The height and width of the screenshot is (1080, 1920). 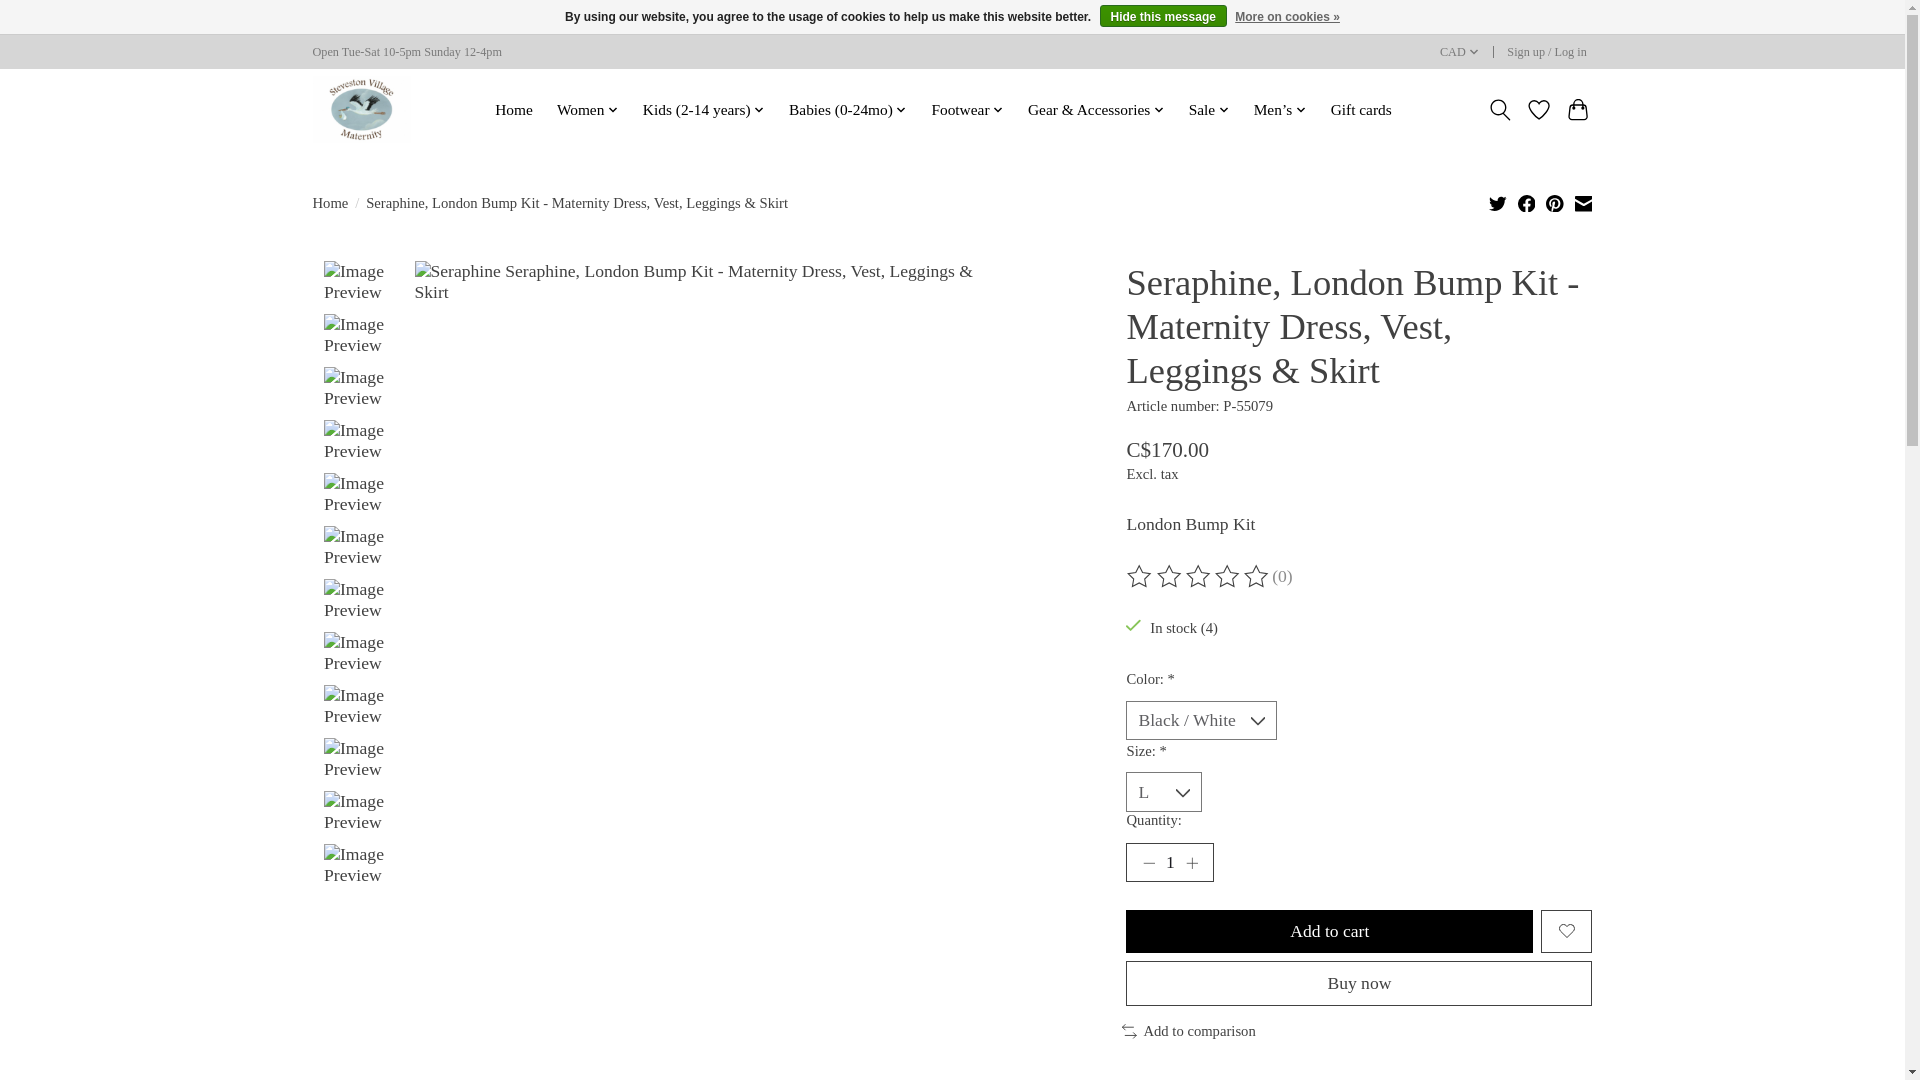 I want to click on Steveston Village Maternity, so click(x=360, y=108).